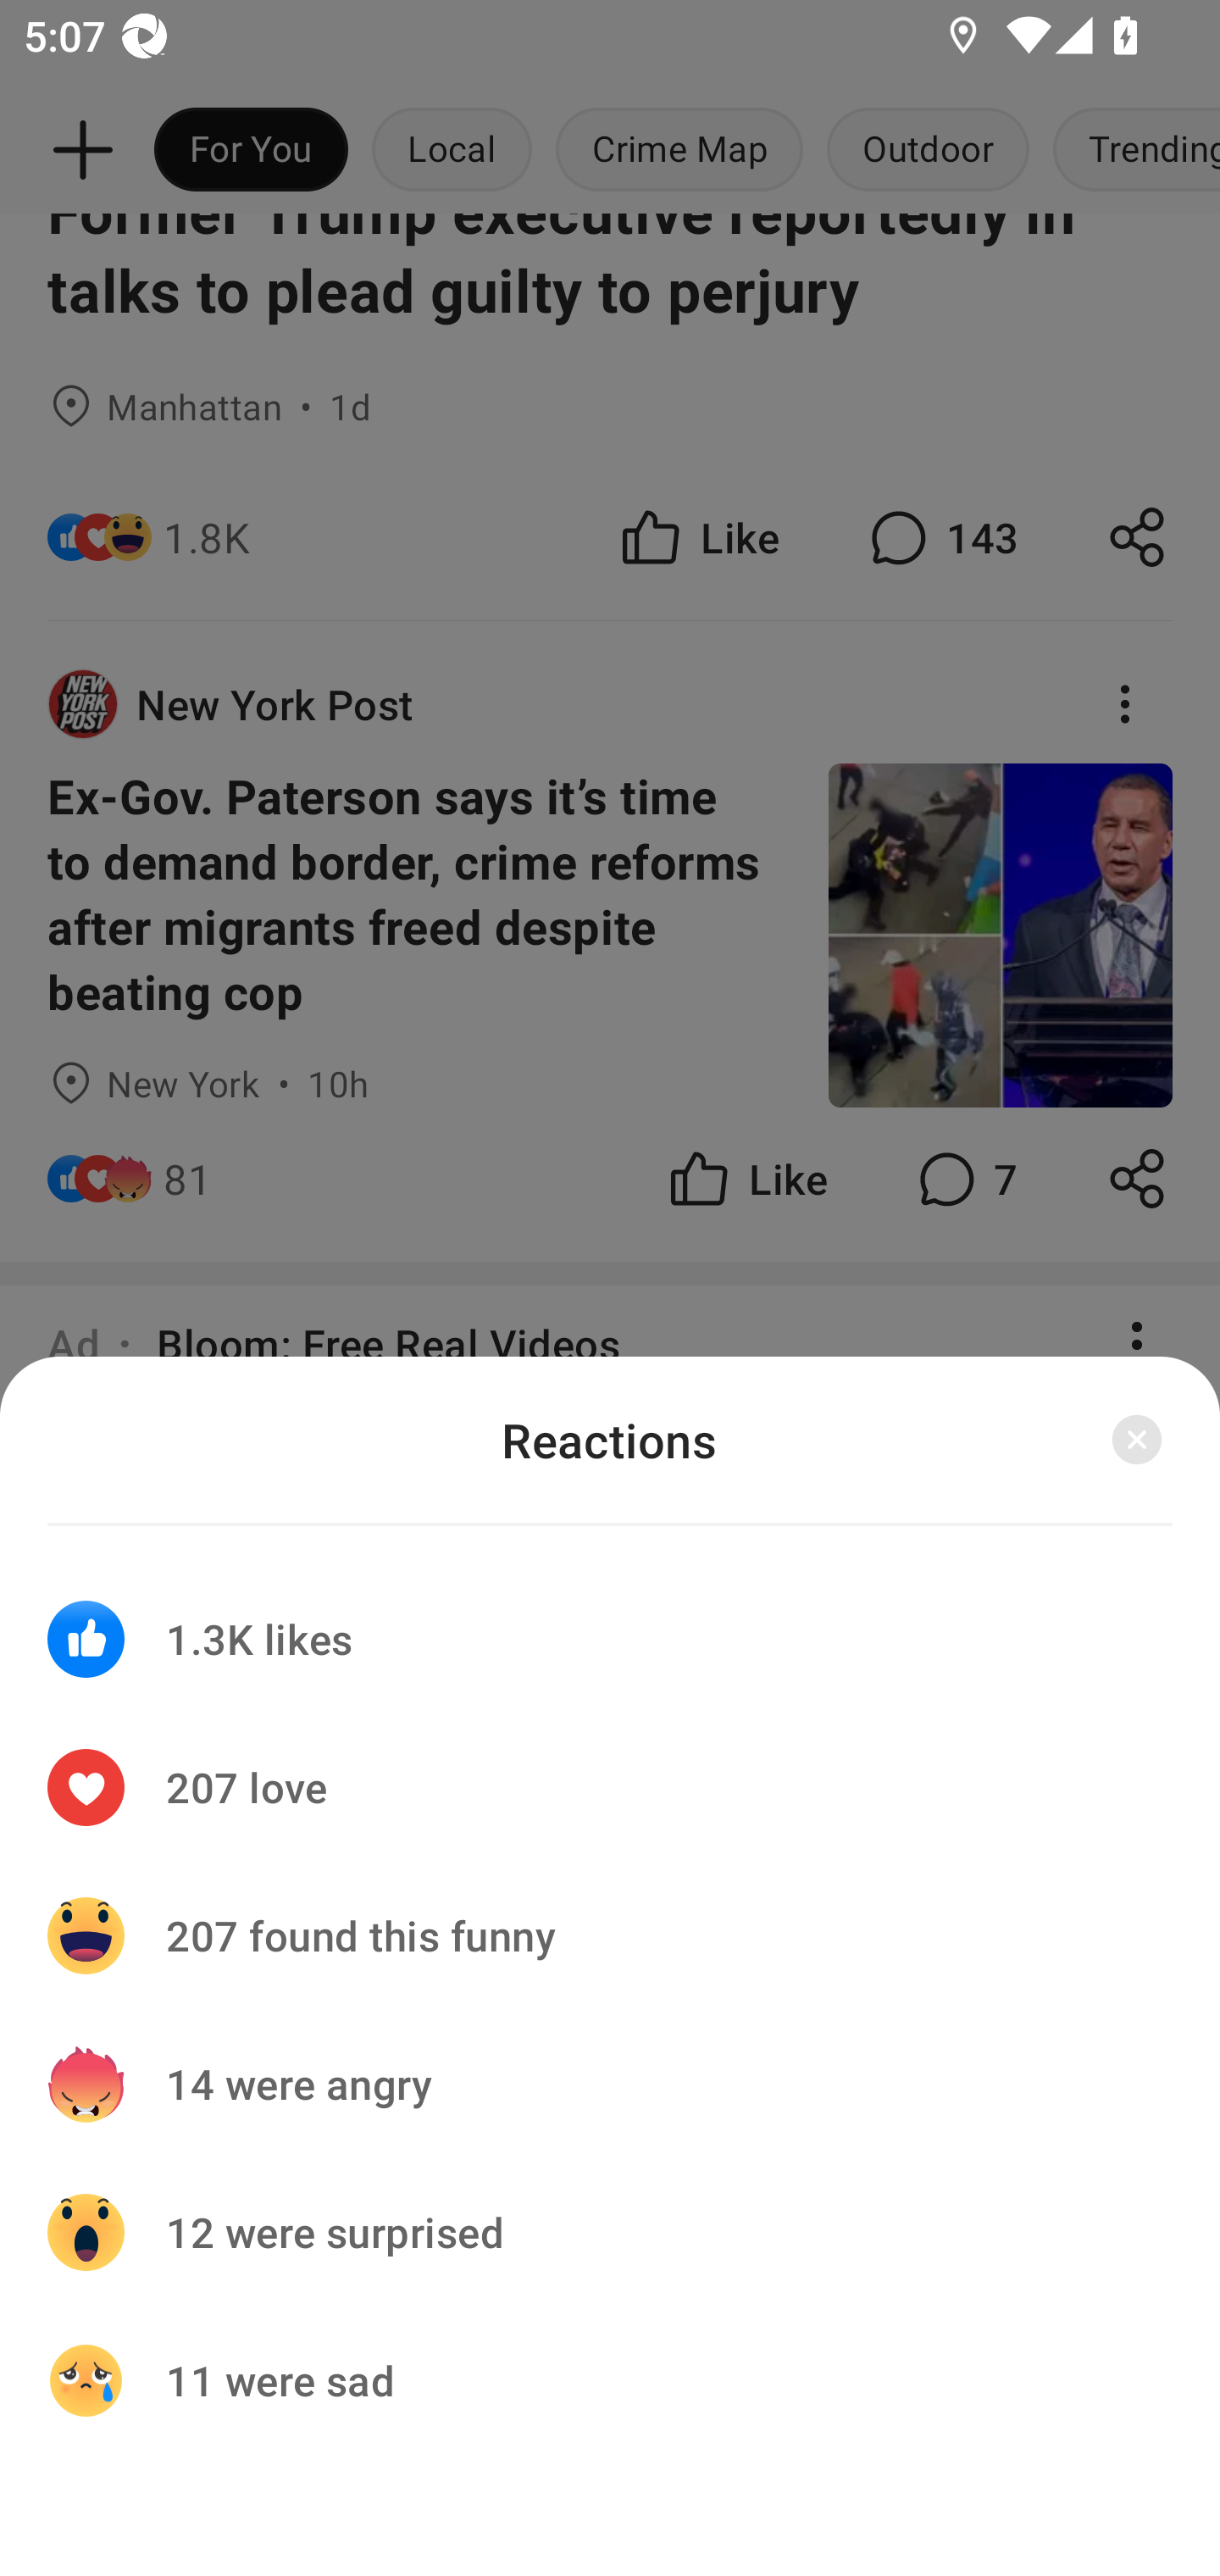  Describe the element at coordinates (610, 1618) in the screenshot. I see `1.3K likes` at that location.